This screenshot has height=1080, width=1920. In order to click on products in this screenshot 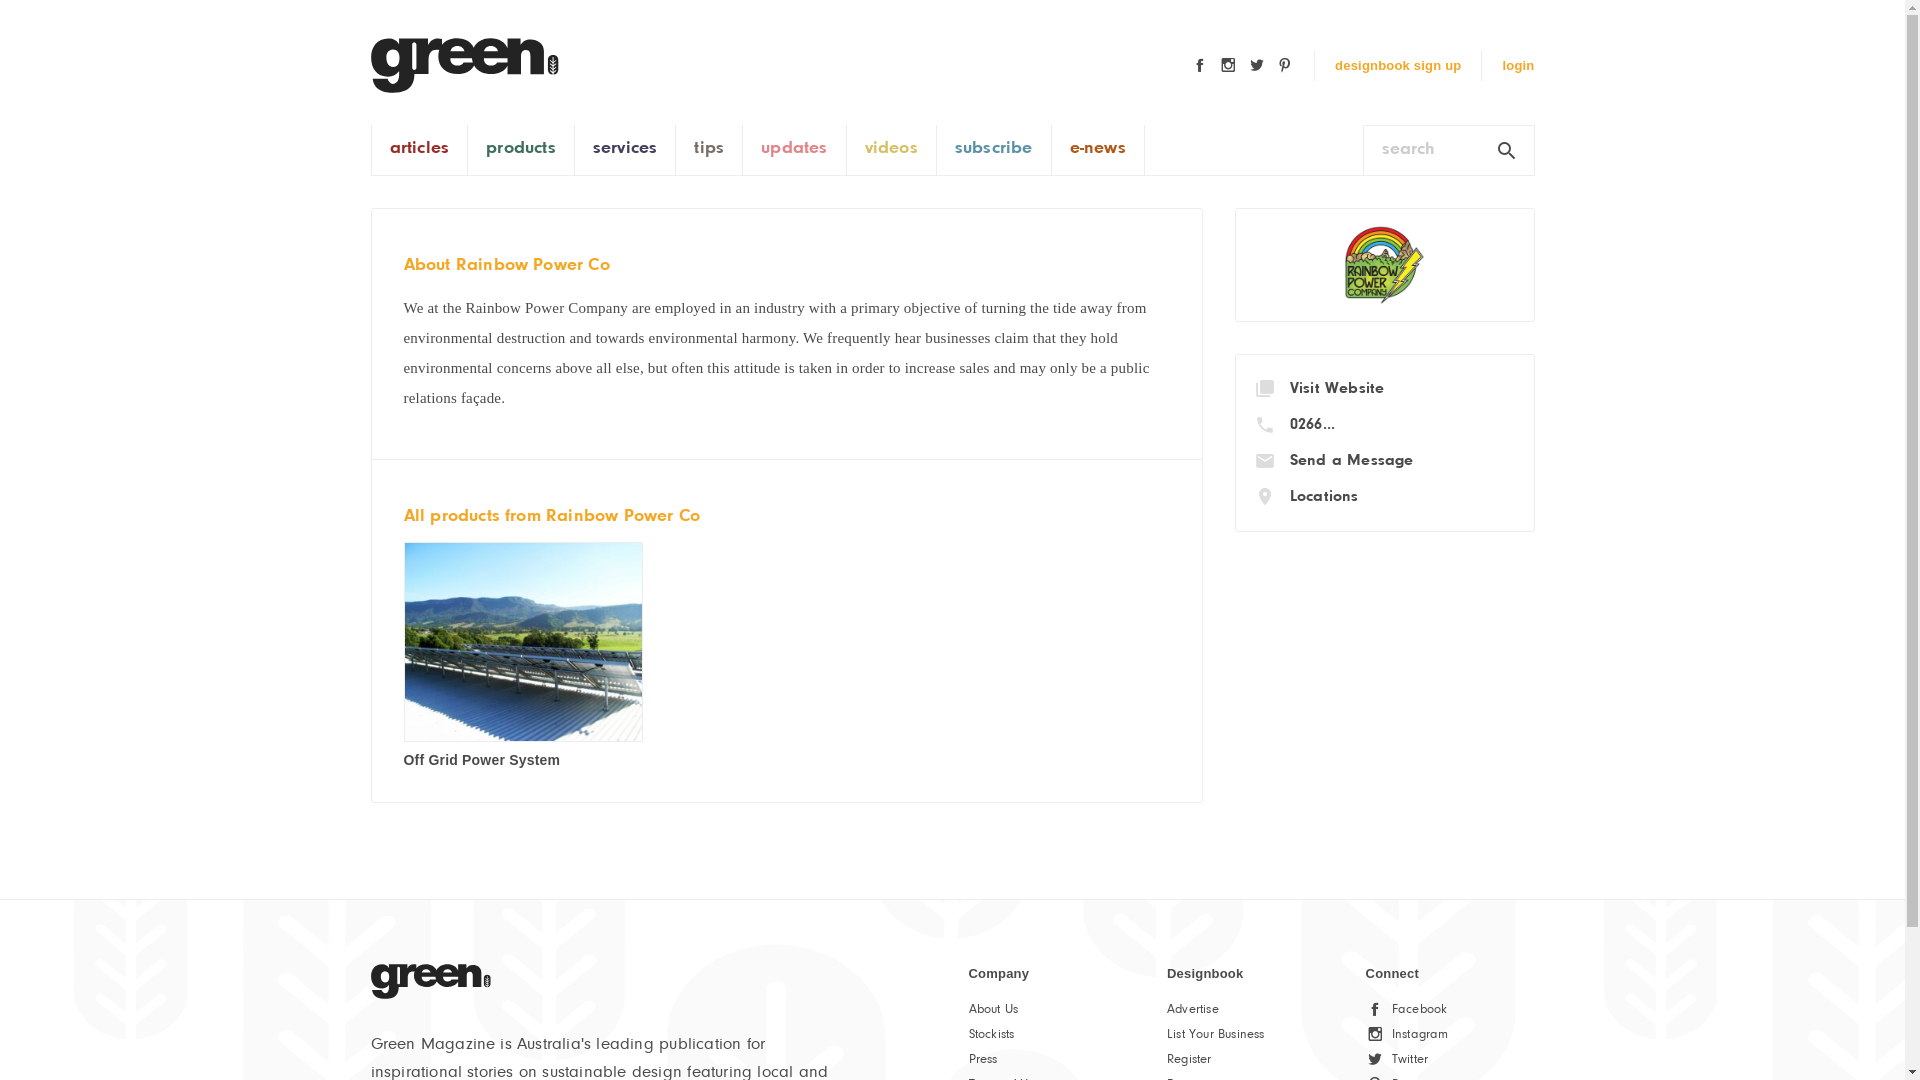, I will do `click(521, 150)`.